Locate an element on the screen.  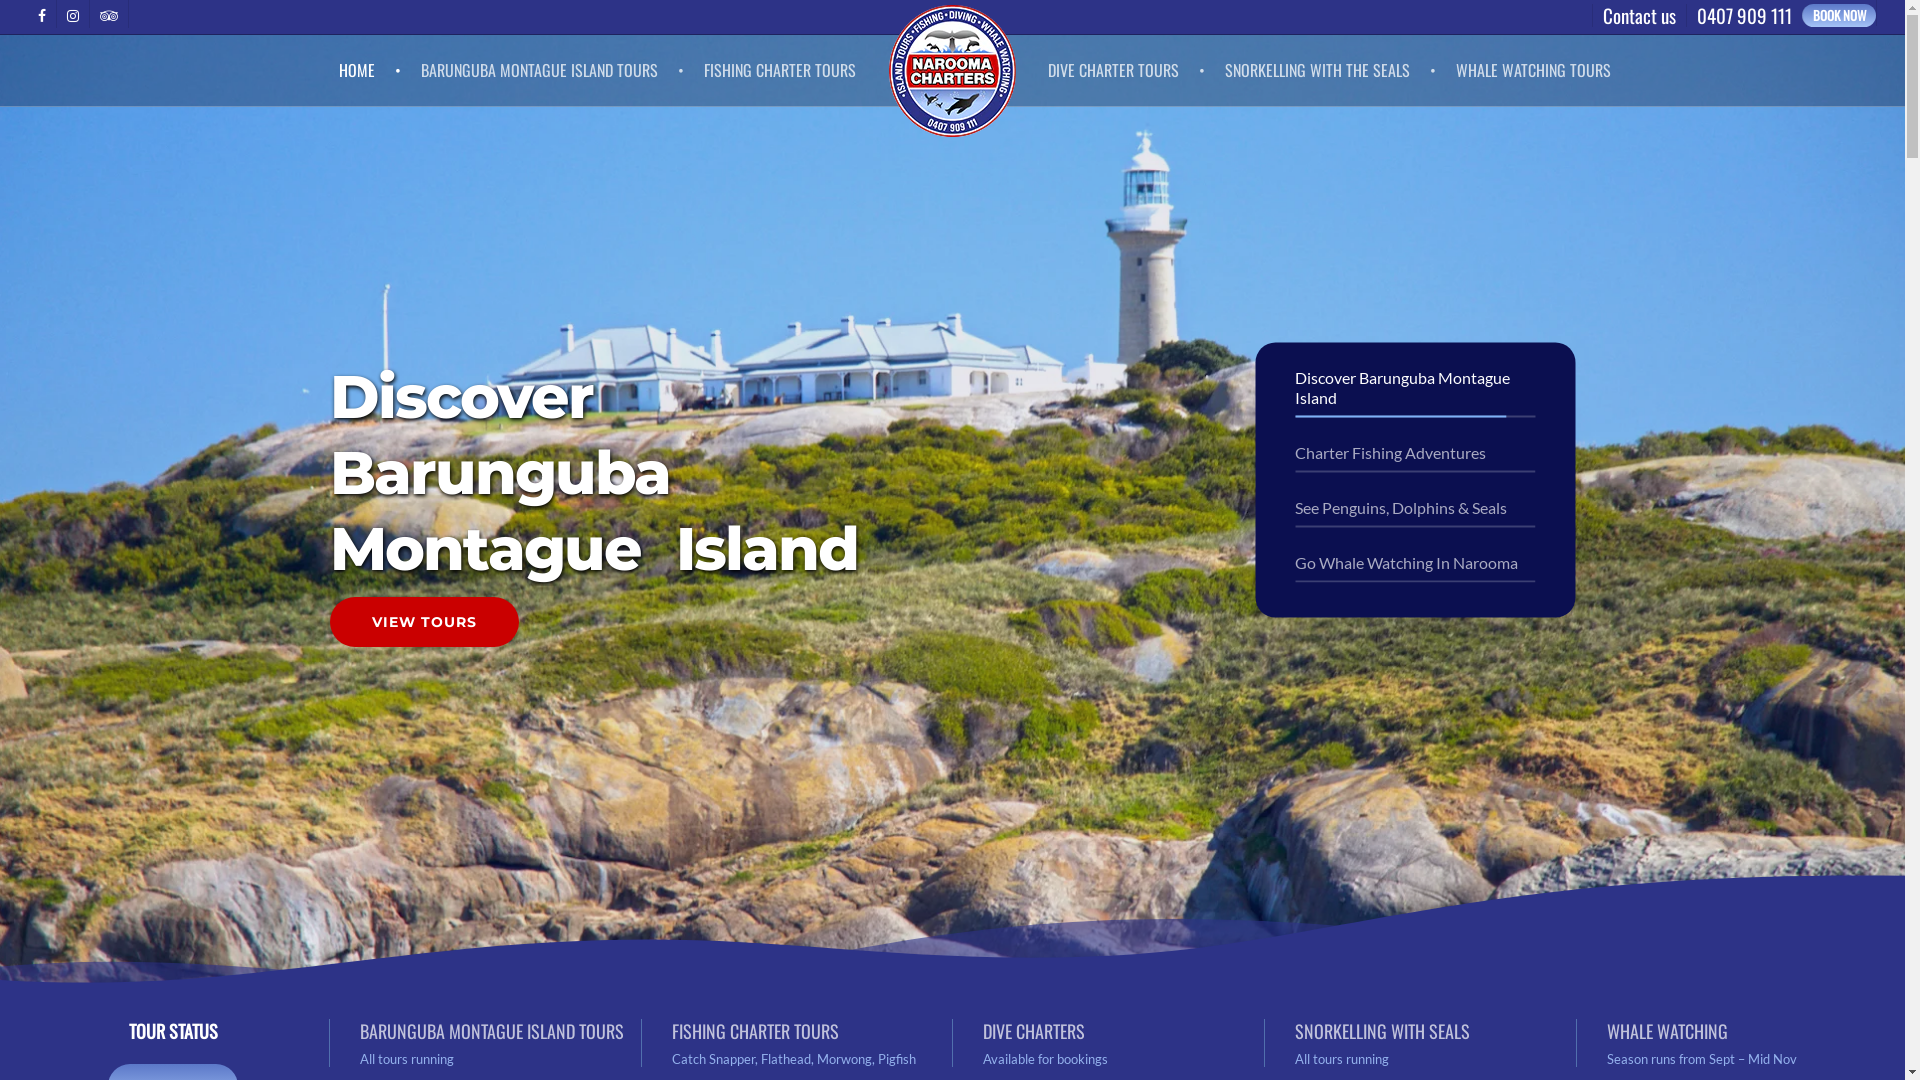
WHALE WATCHING TOURS is located at coordinates (1534, 70).